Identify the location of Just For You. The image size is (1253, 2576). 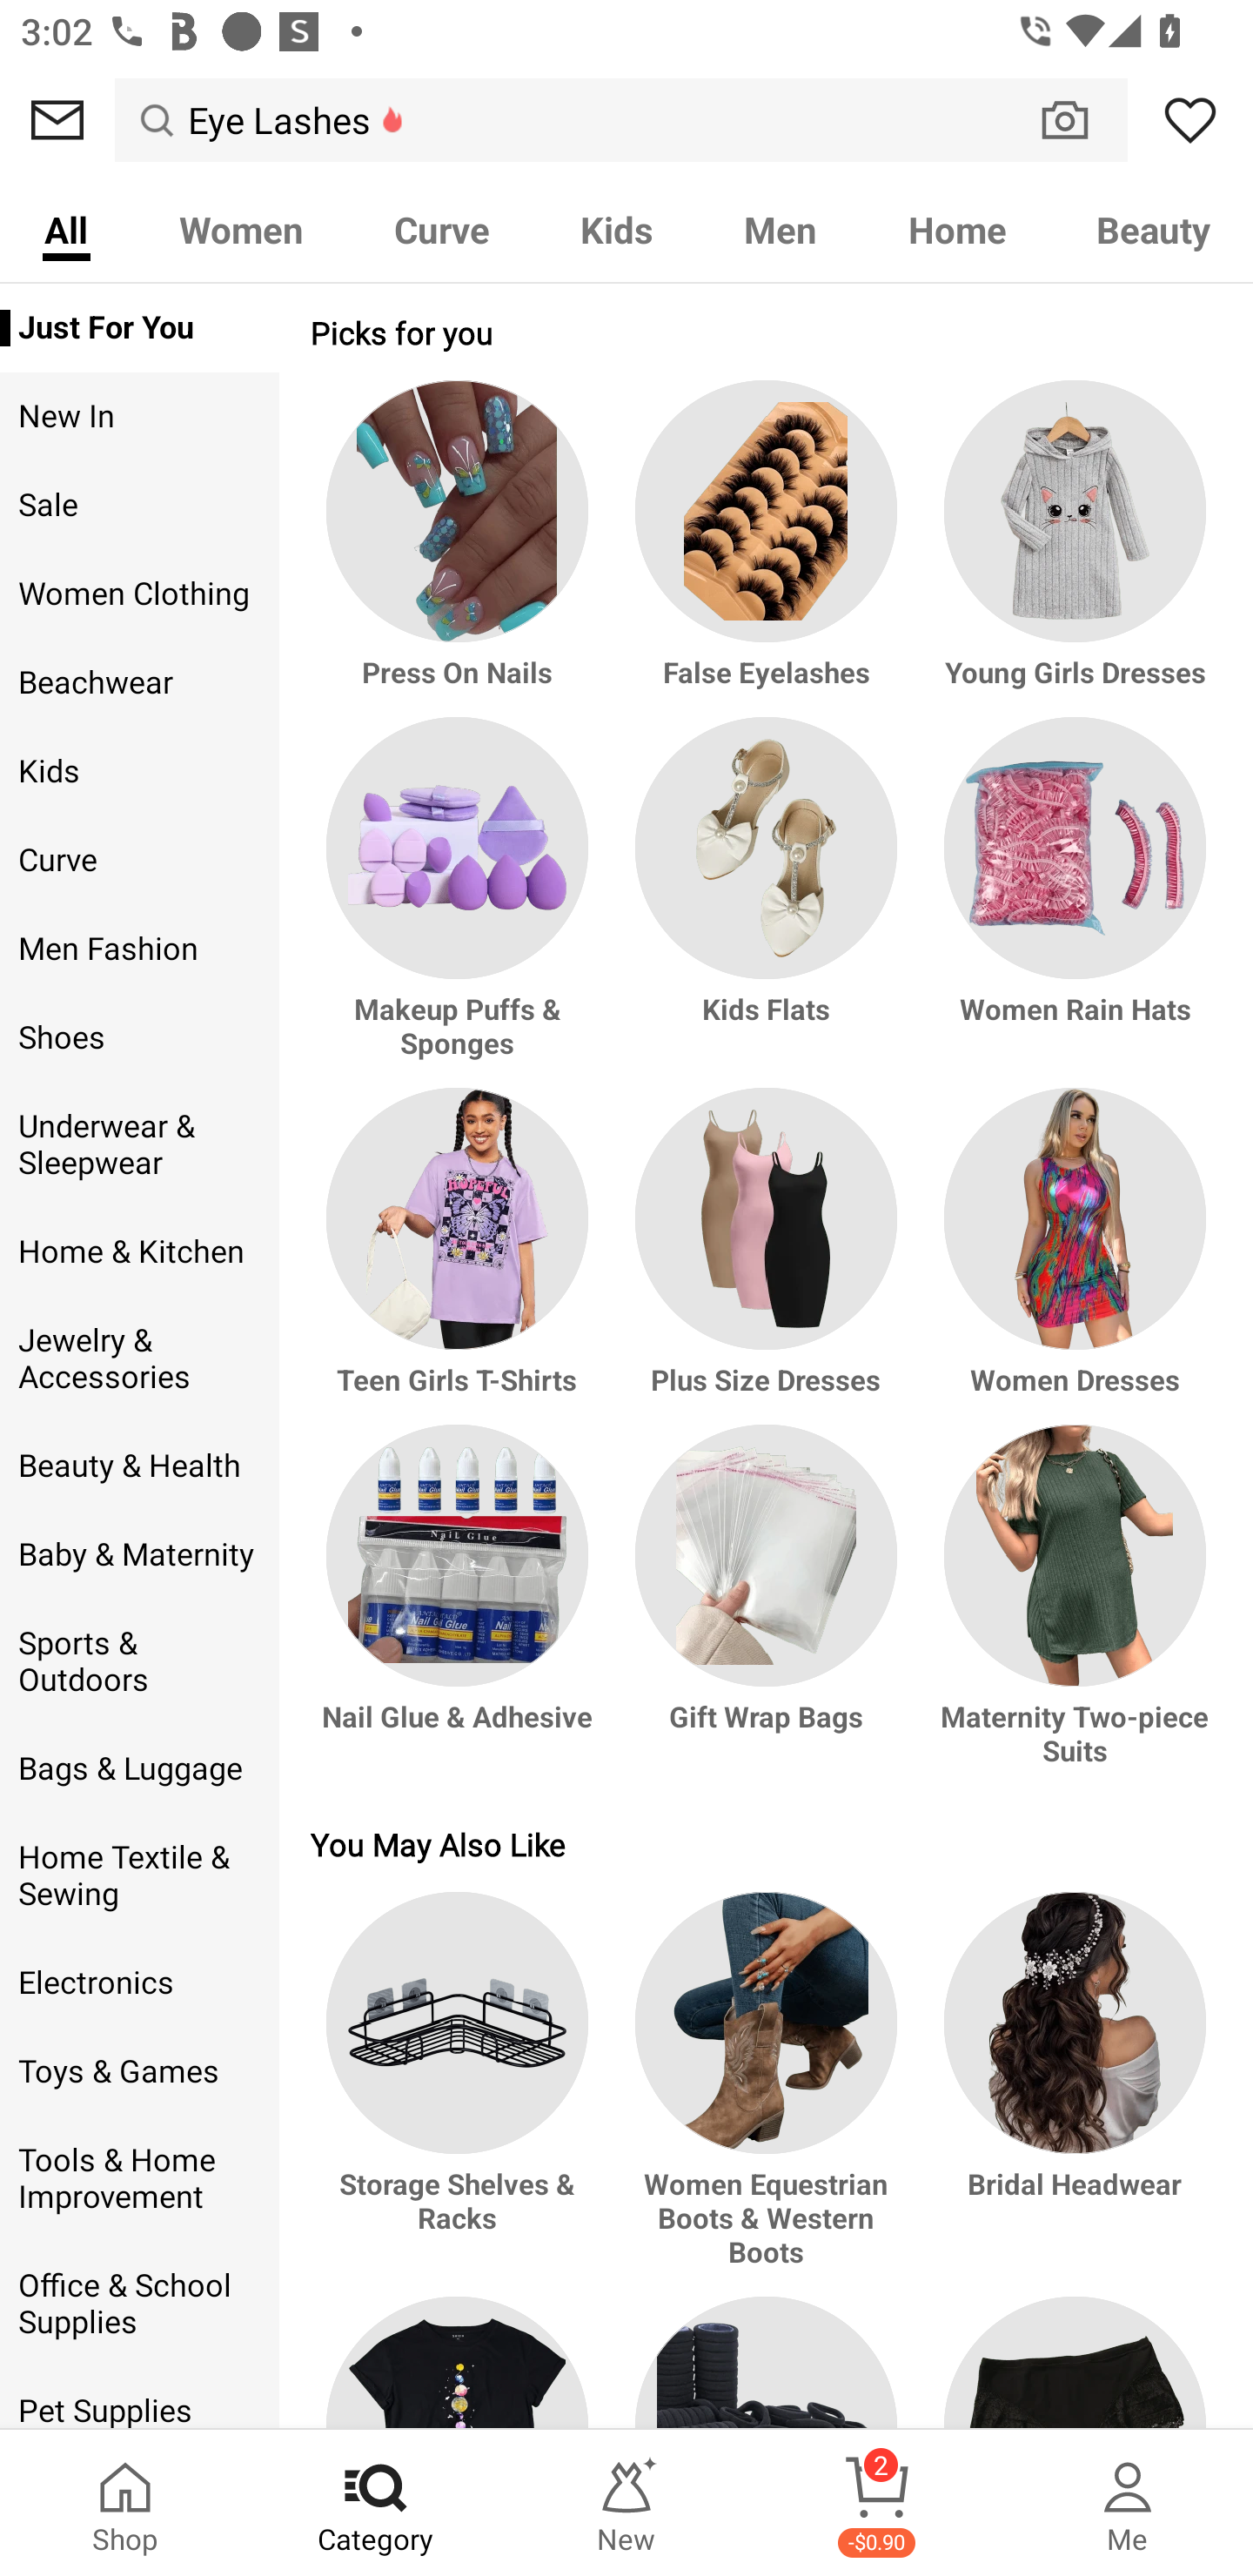
(139, 328).